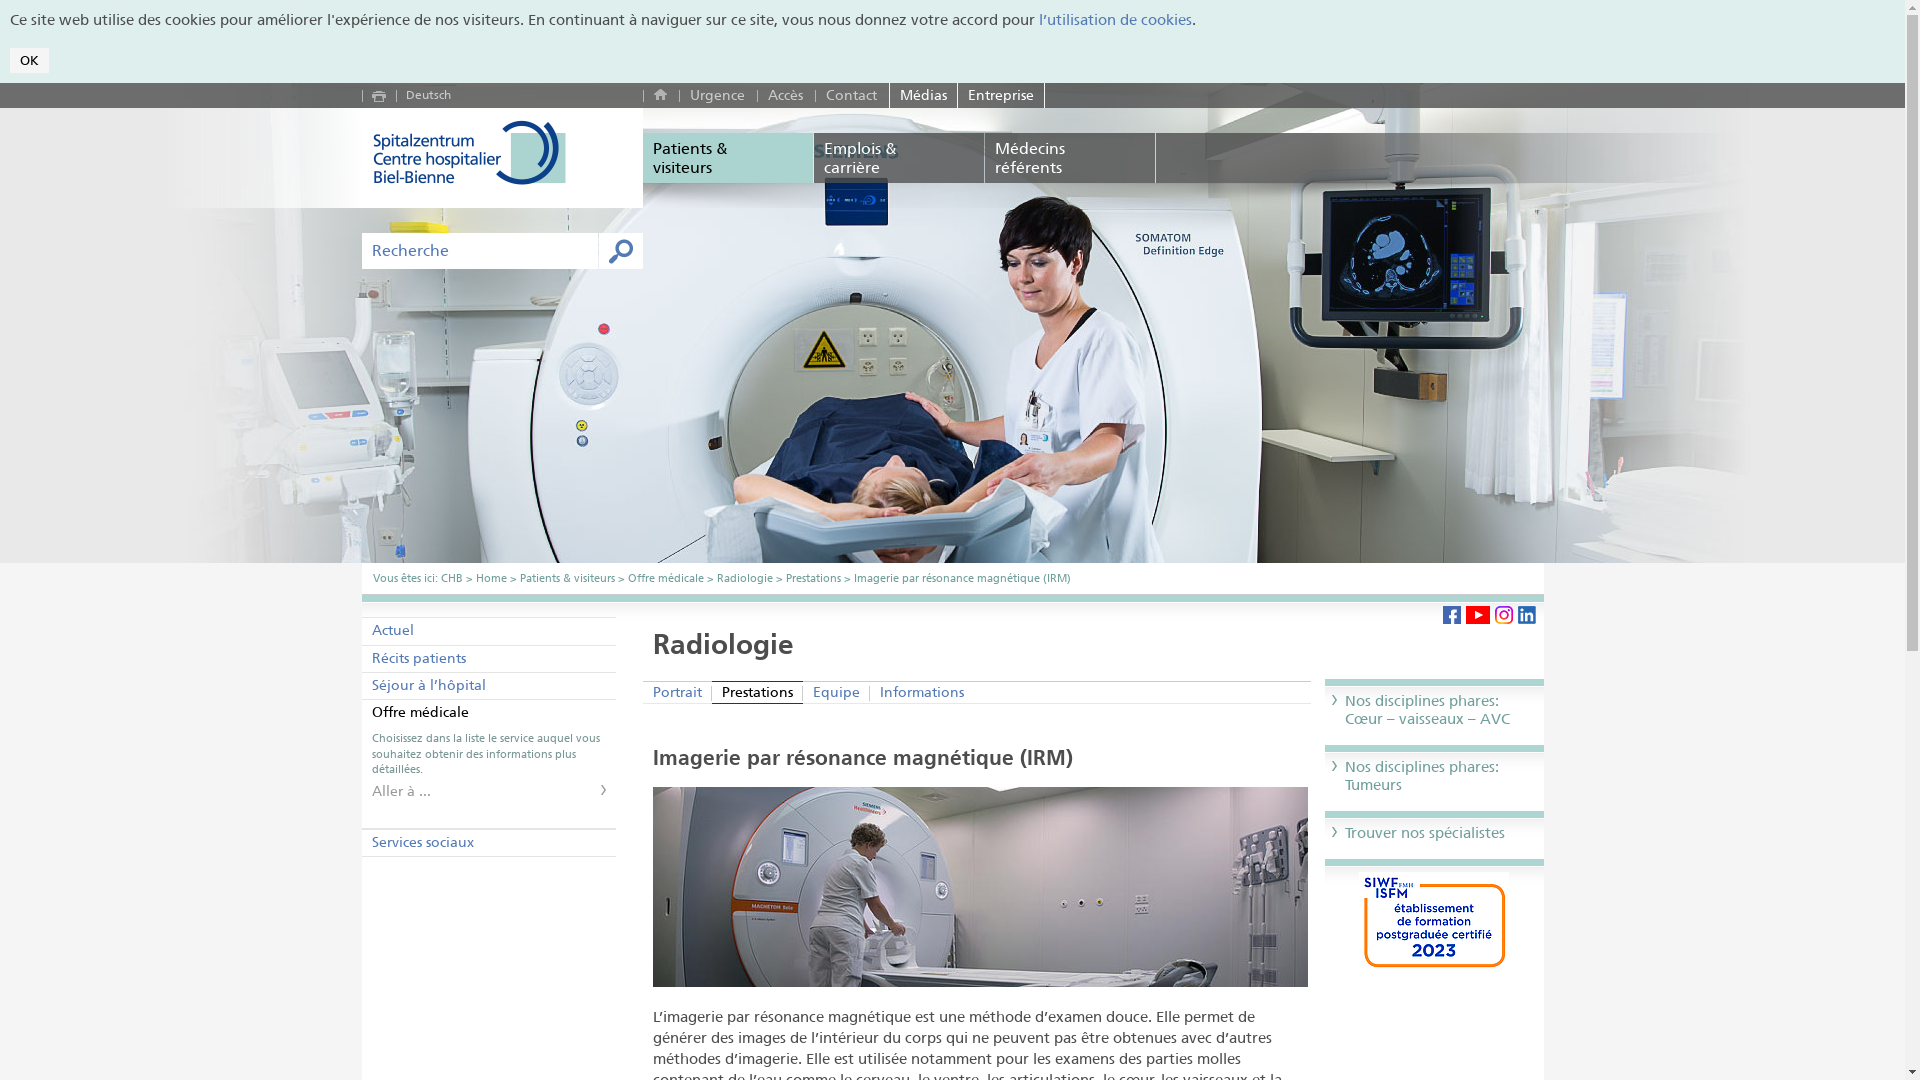 Image resolution: width=1920 pixels, height=1080 pixels. I want to click on Services sociaux, so click(489, 842).